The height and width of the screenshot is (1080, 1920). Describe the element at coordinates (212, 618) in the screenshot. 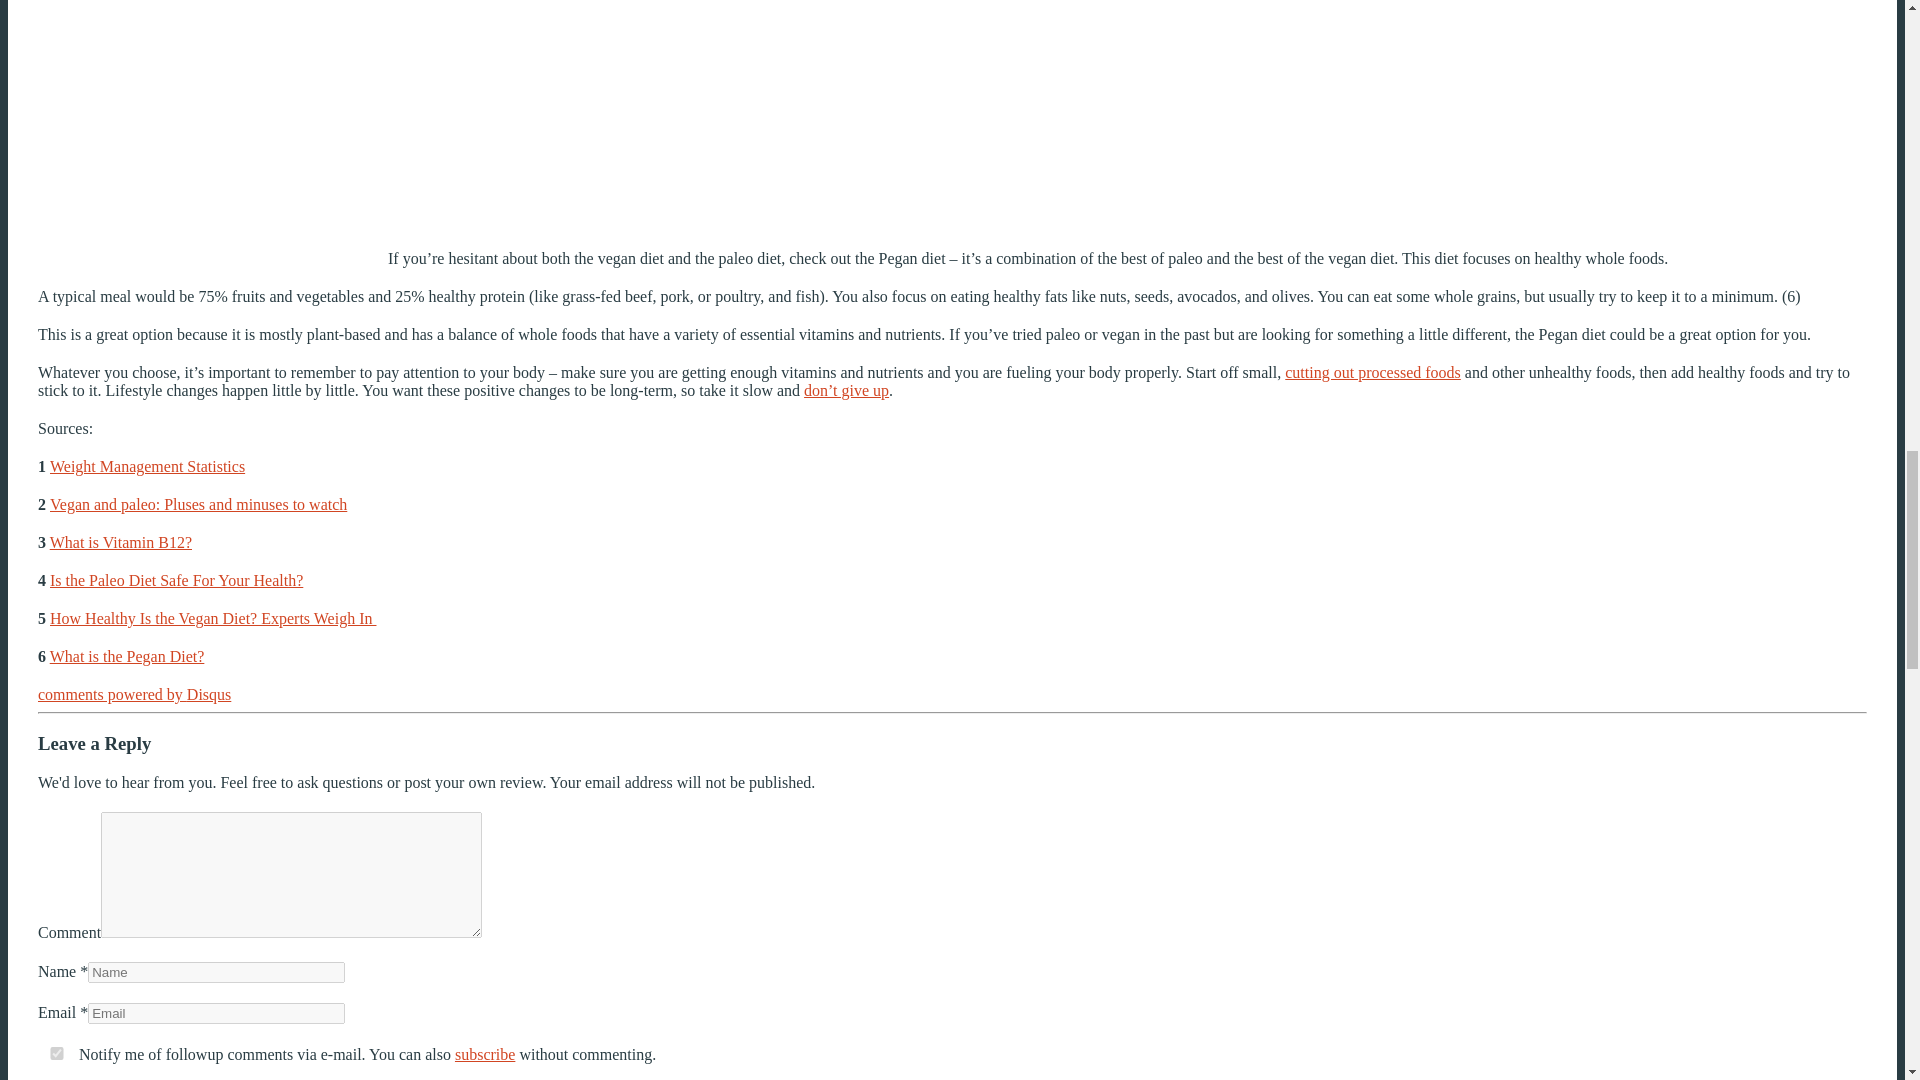

I see `How Healthy Is the Vegan Diet? Experts Weigh In` at that location.